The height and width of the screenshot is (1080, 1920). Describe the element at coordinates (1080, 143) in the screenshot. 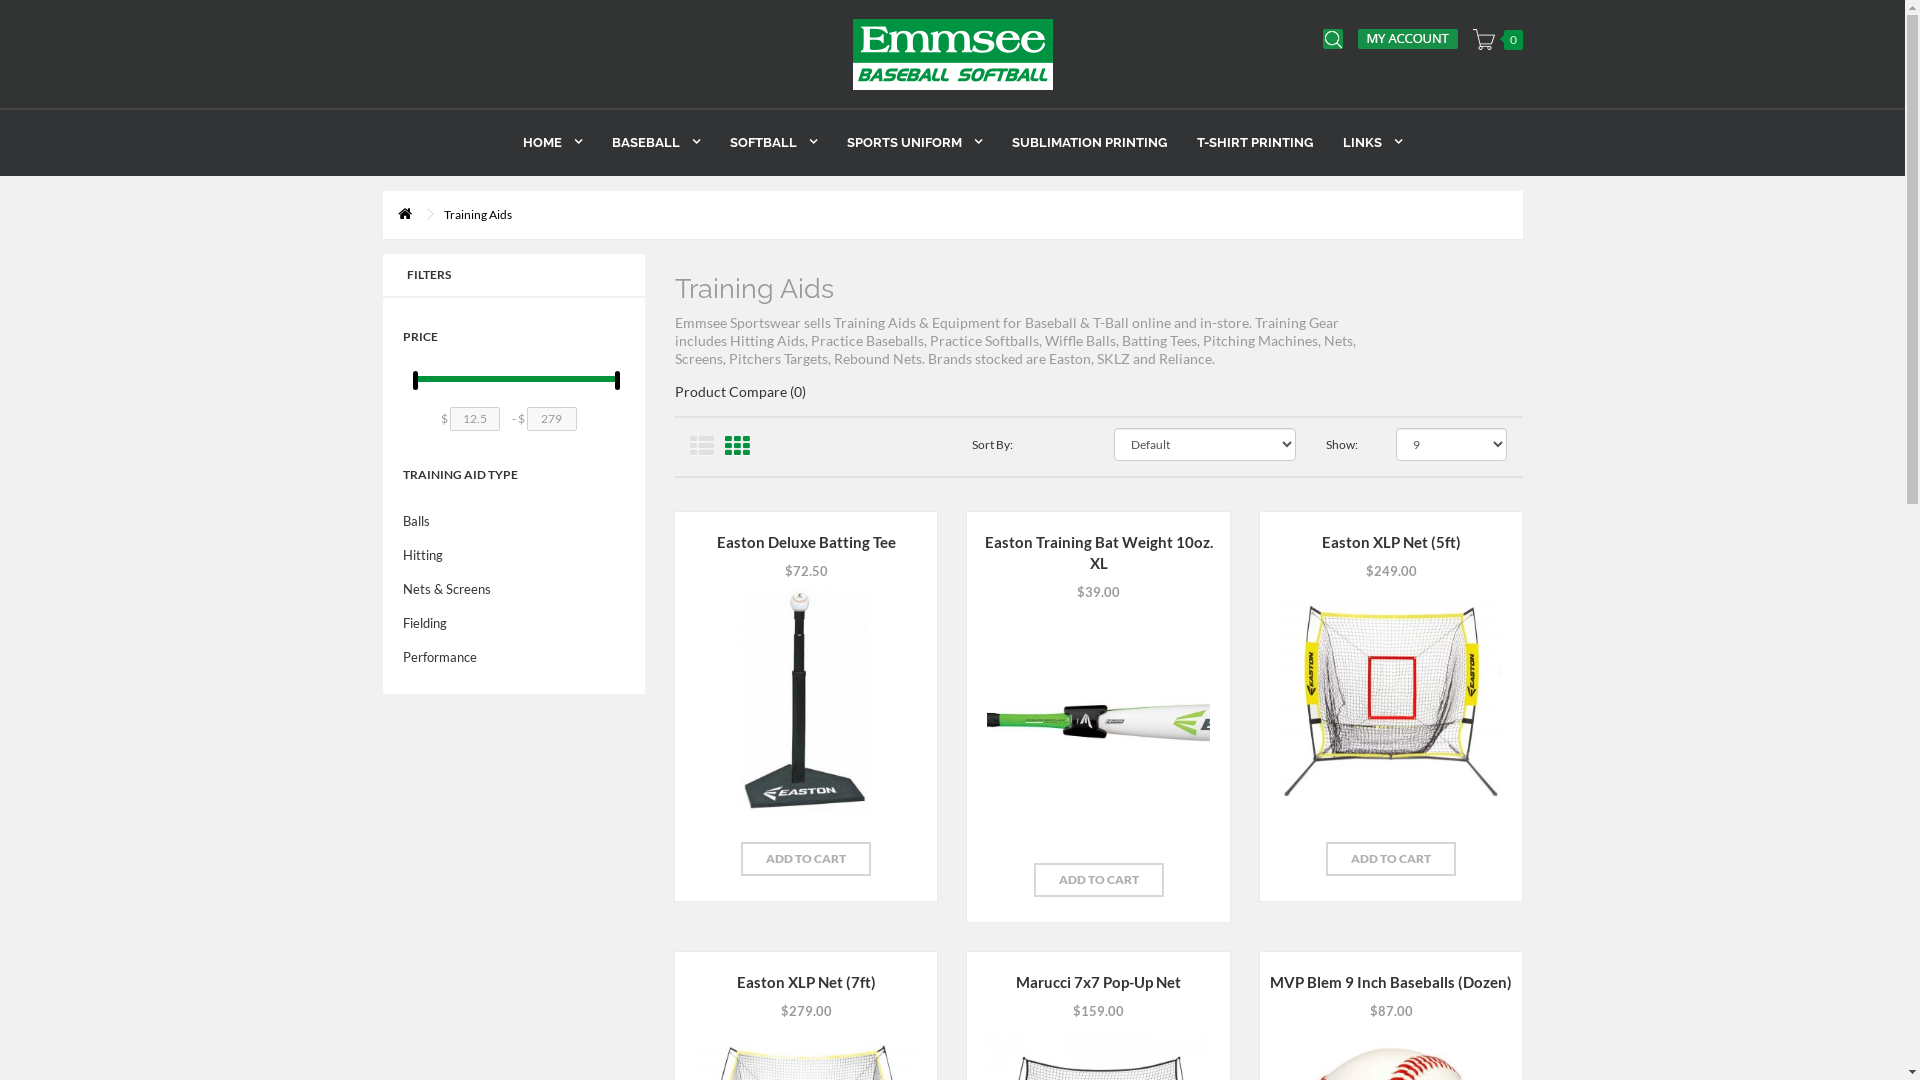

I see `SUBLIMATION PRINTING` at that location.